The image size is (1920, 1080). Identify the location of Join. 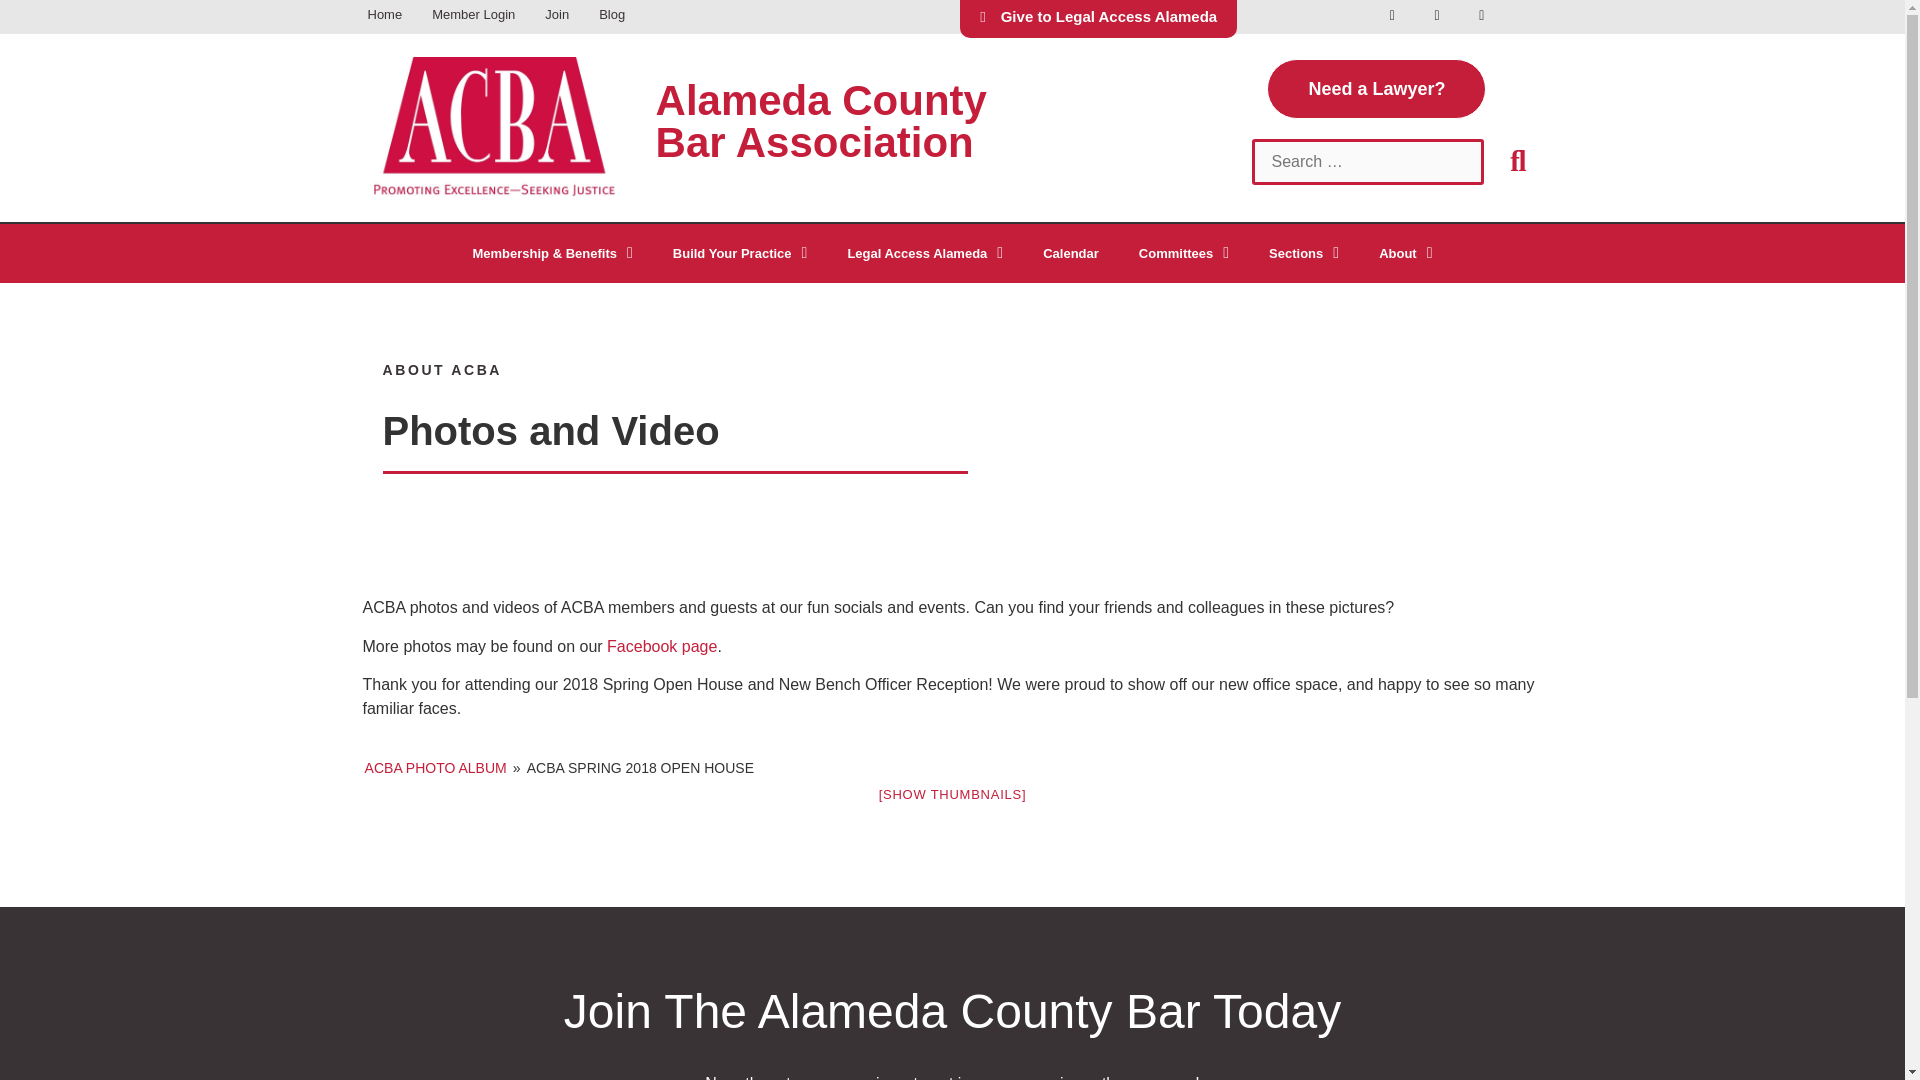
(556, 16).